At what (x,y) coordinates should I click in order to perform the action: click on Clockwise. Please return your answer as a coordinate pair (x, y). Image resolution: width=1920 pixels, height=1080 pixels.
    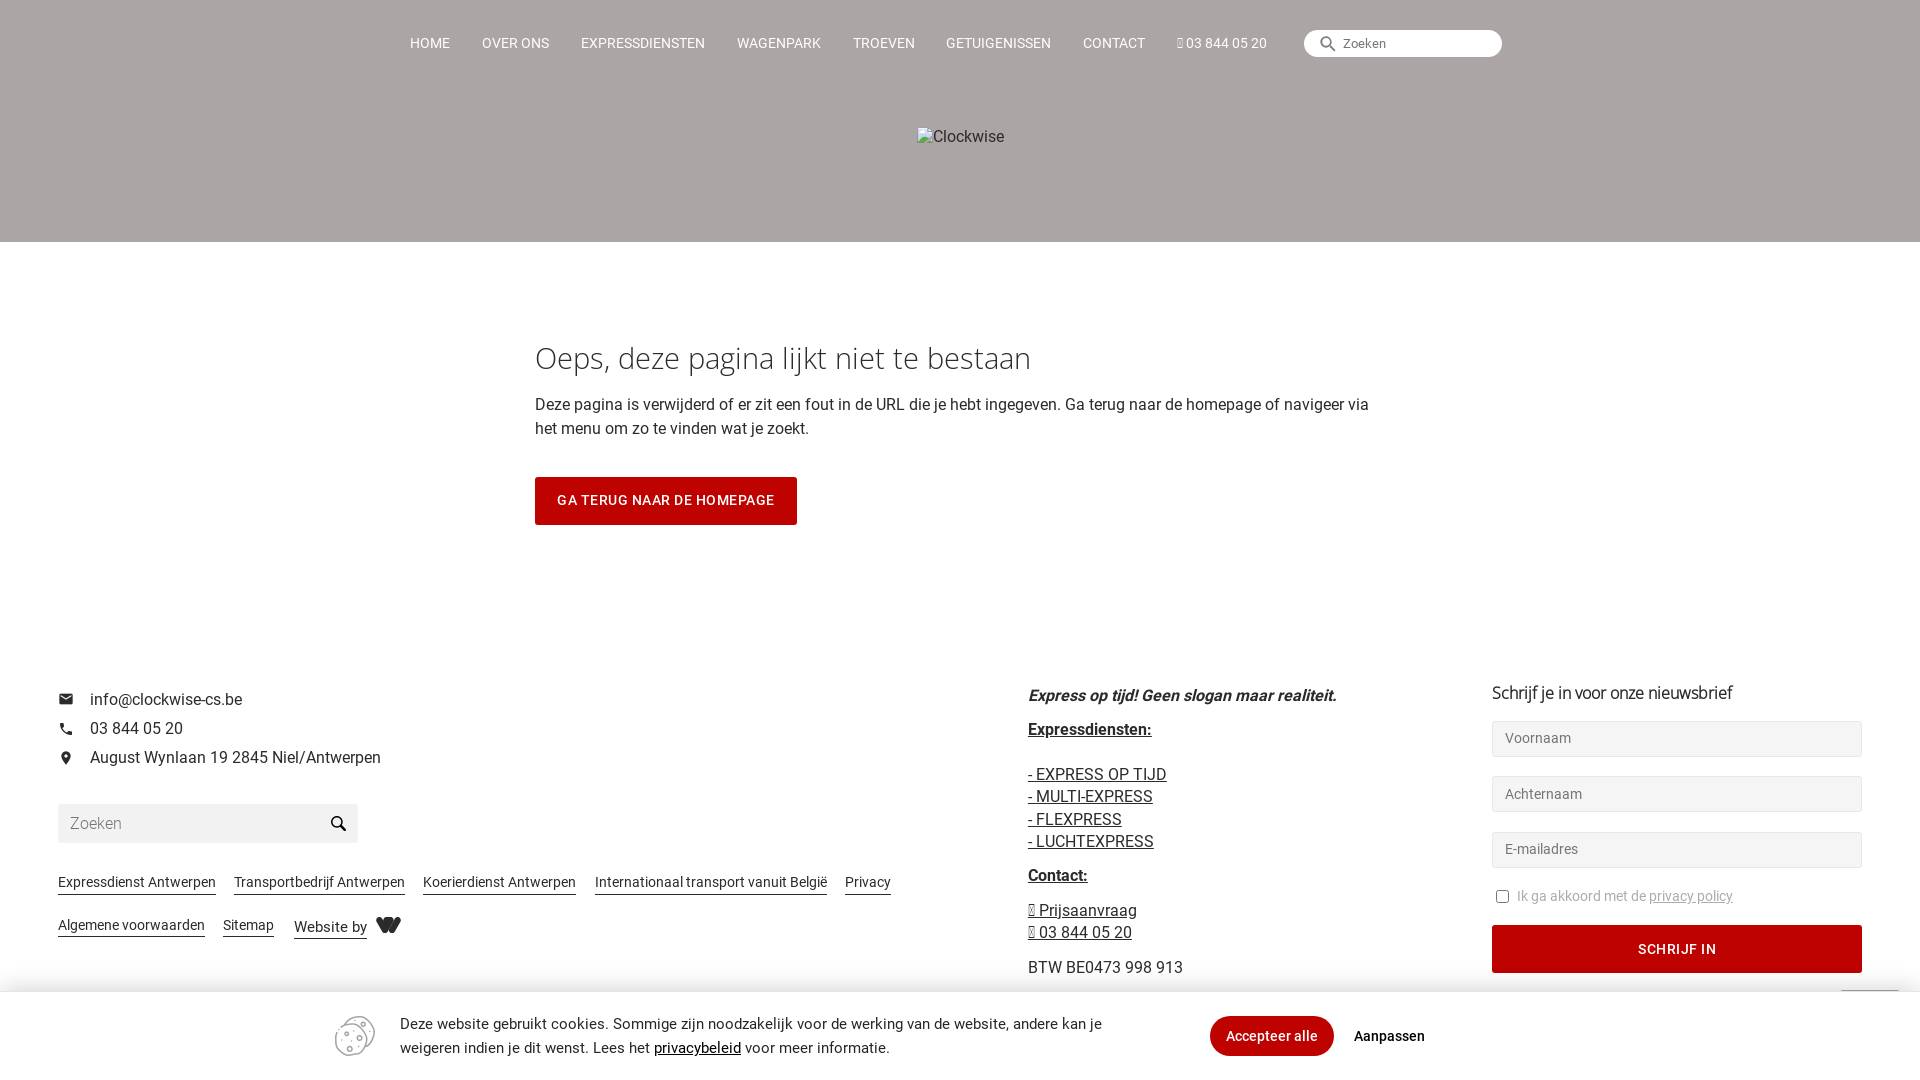
    Looking at the image, I should click on (959, 136).